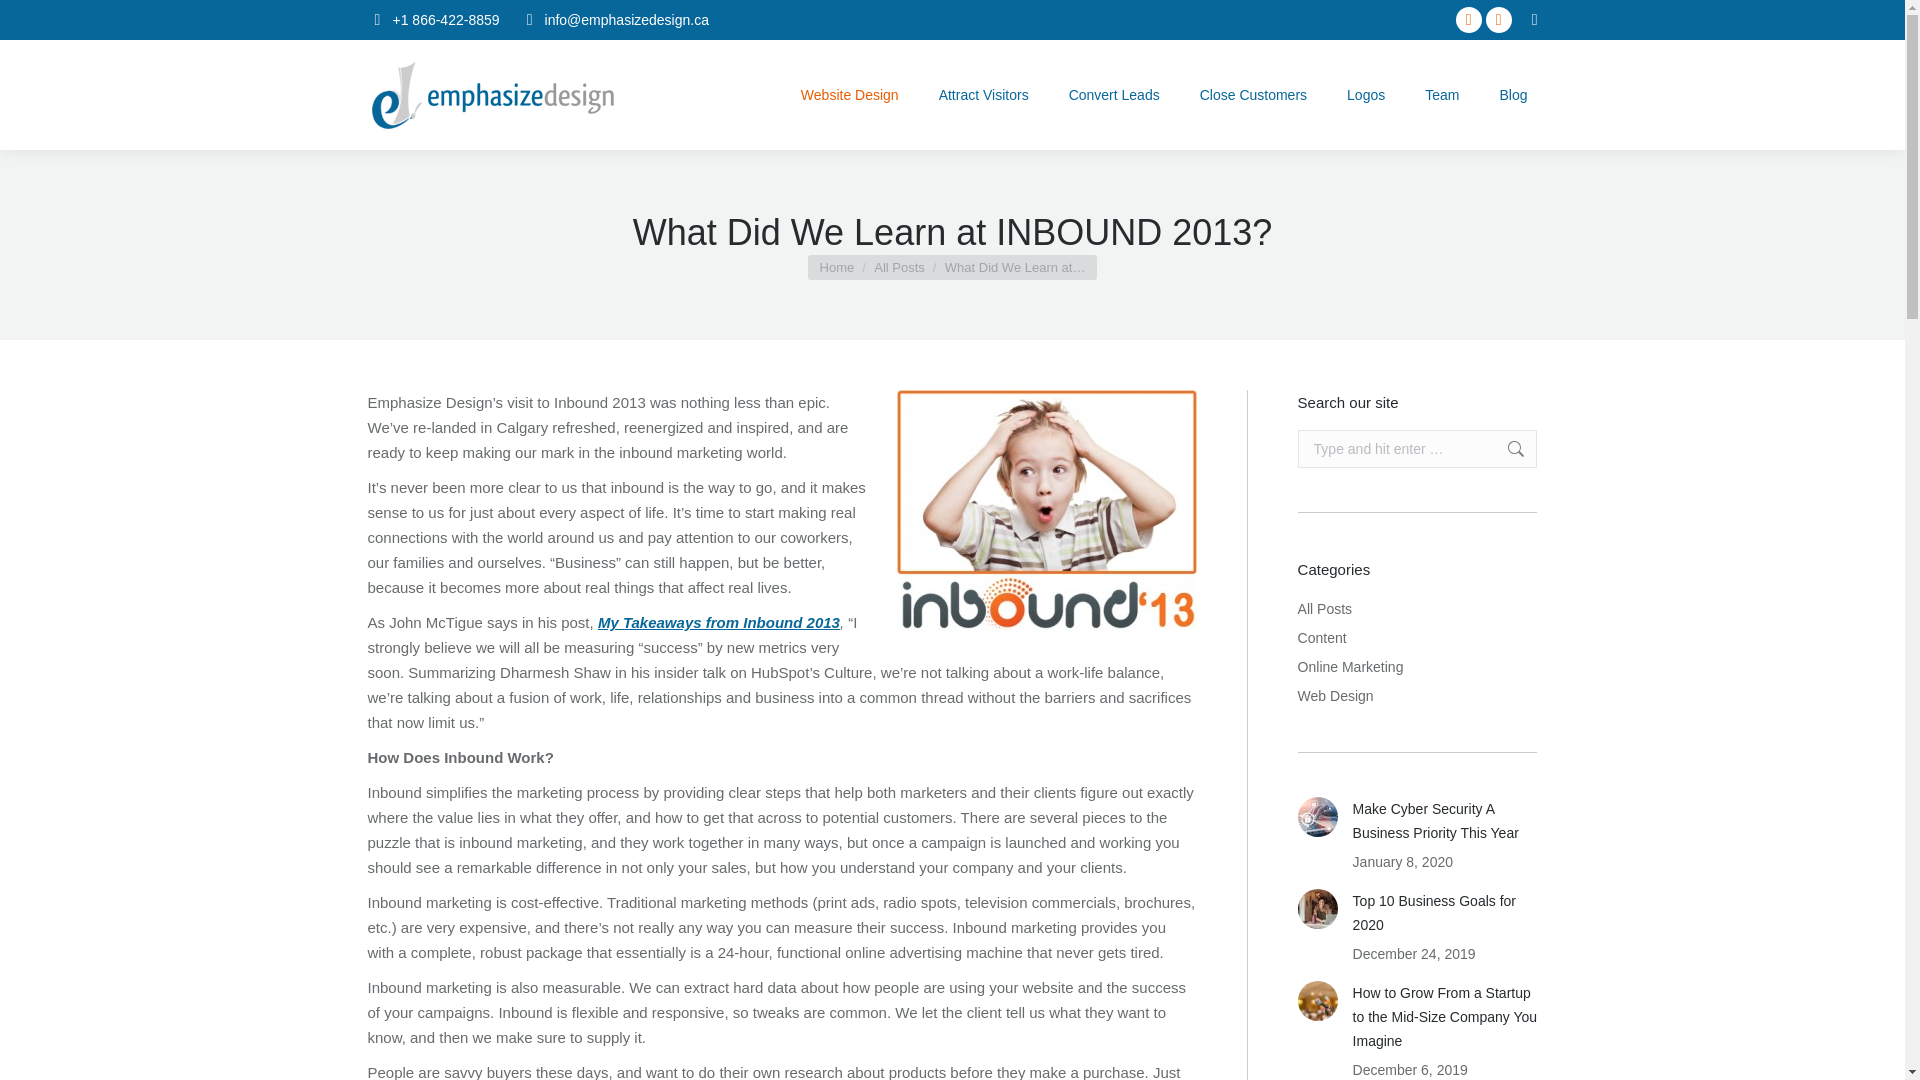 The width and height of the screenshot is (1920, 1080). Describe the element at coordinates (850, 94) in the screenshot. I see `Website Design` at that location.